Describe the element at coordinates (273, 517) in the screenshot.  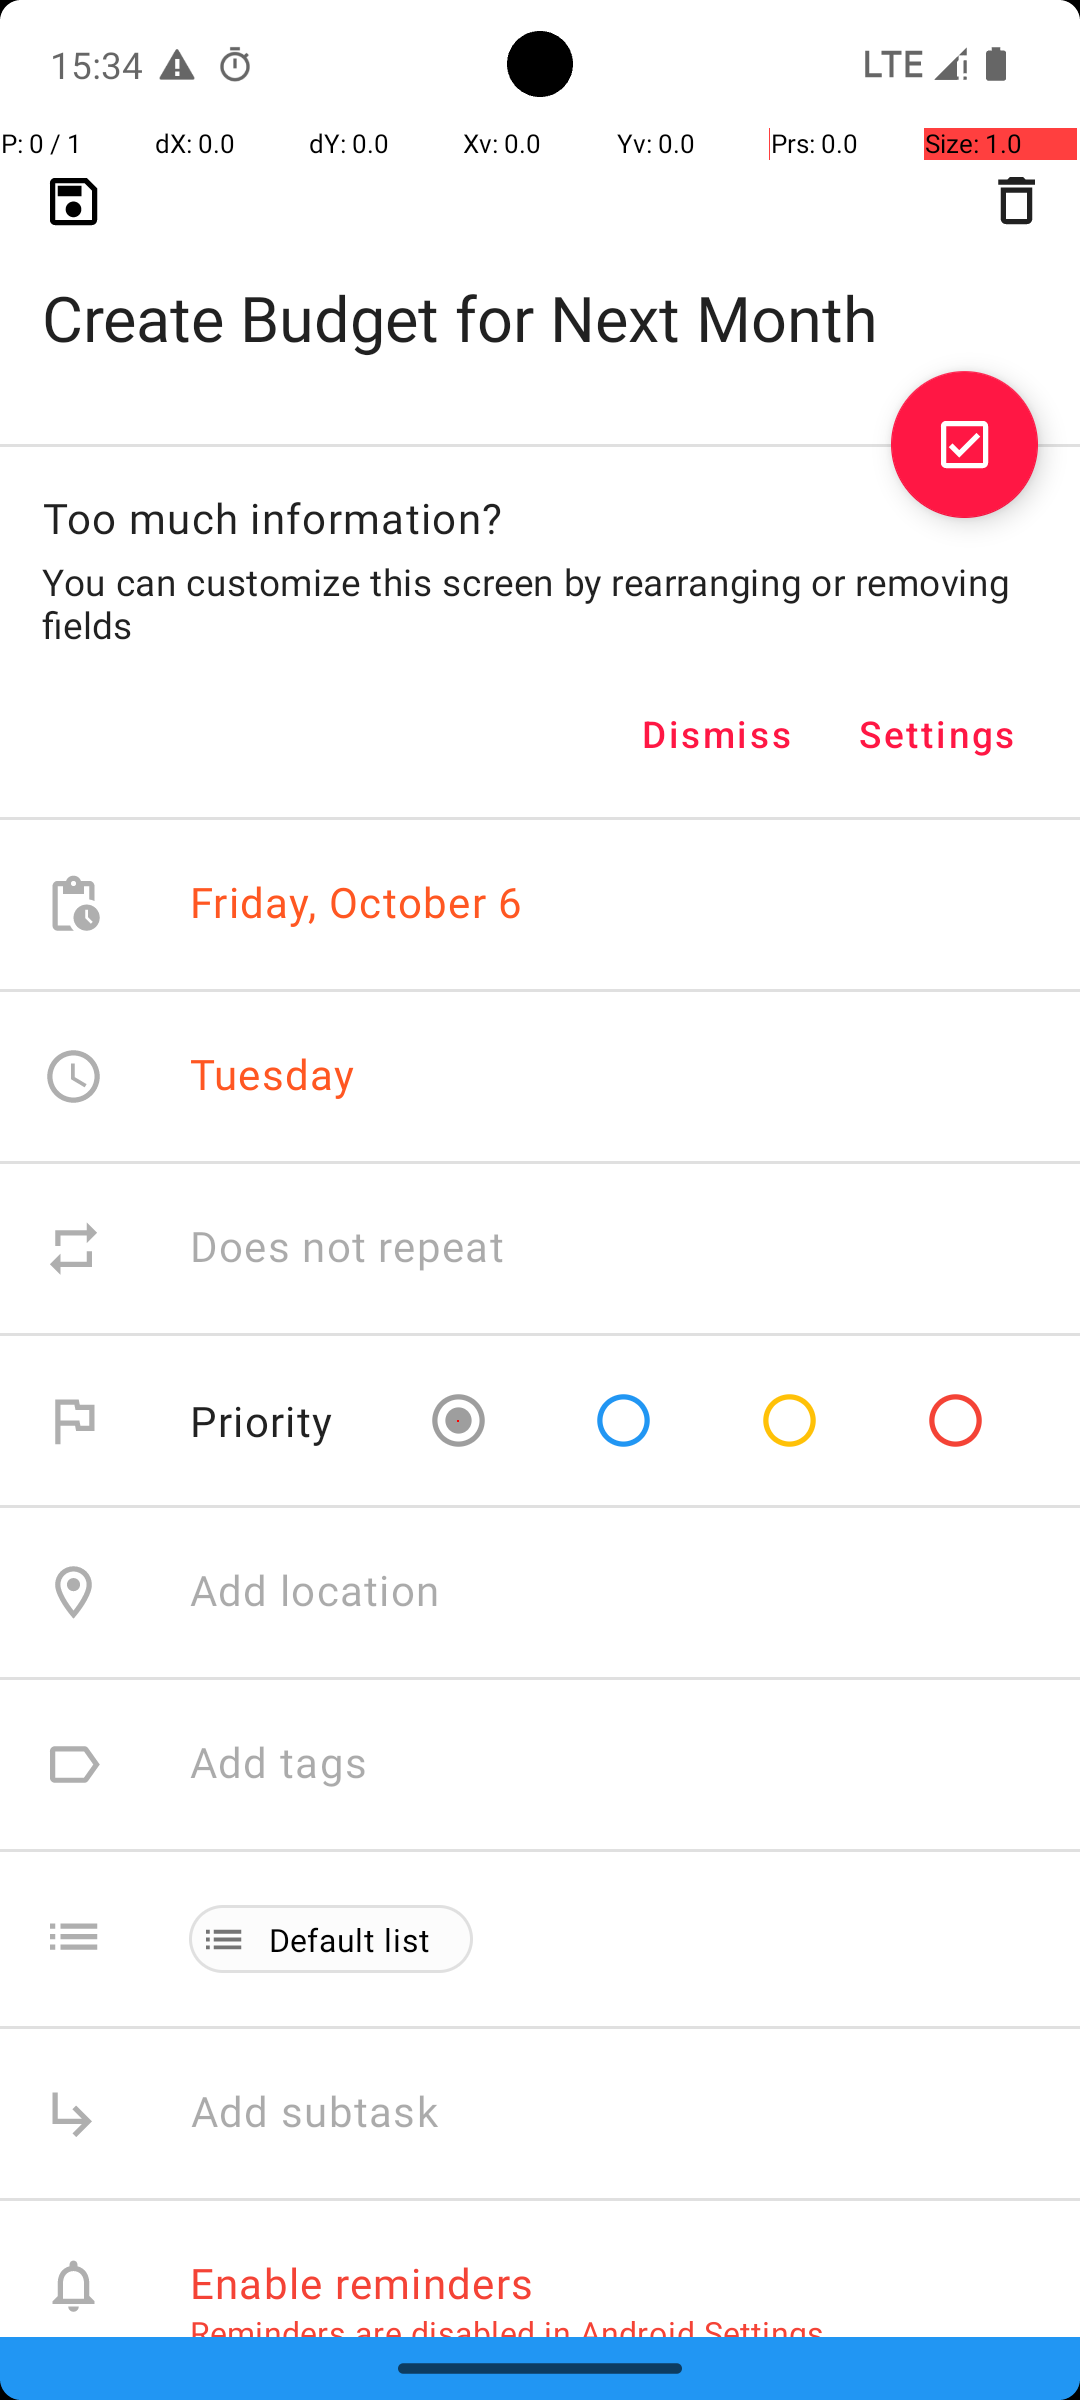
I see `Too much information?` at that location.